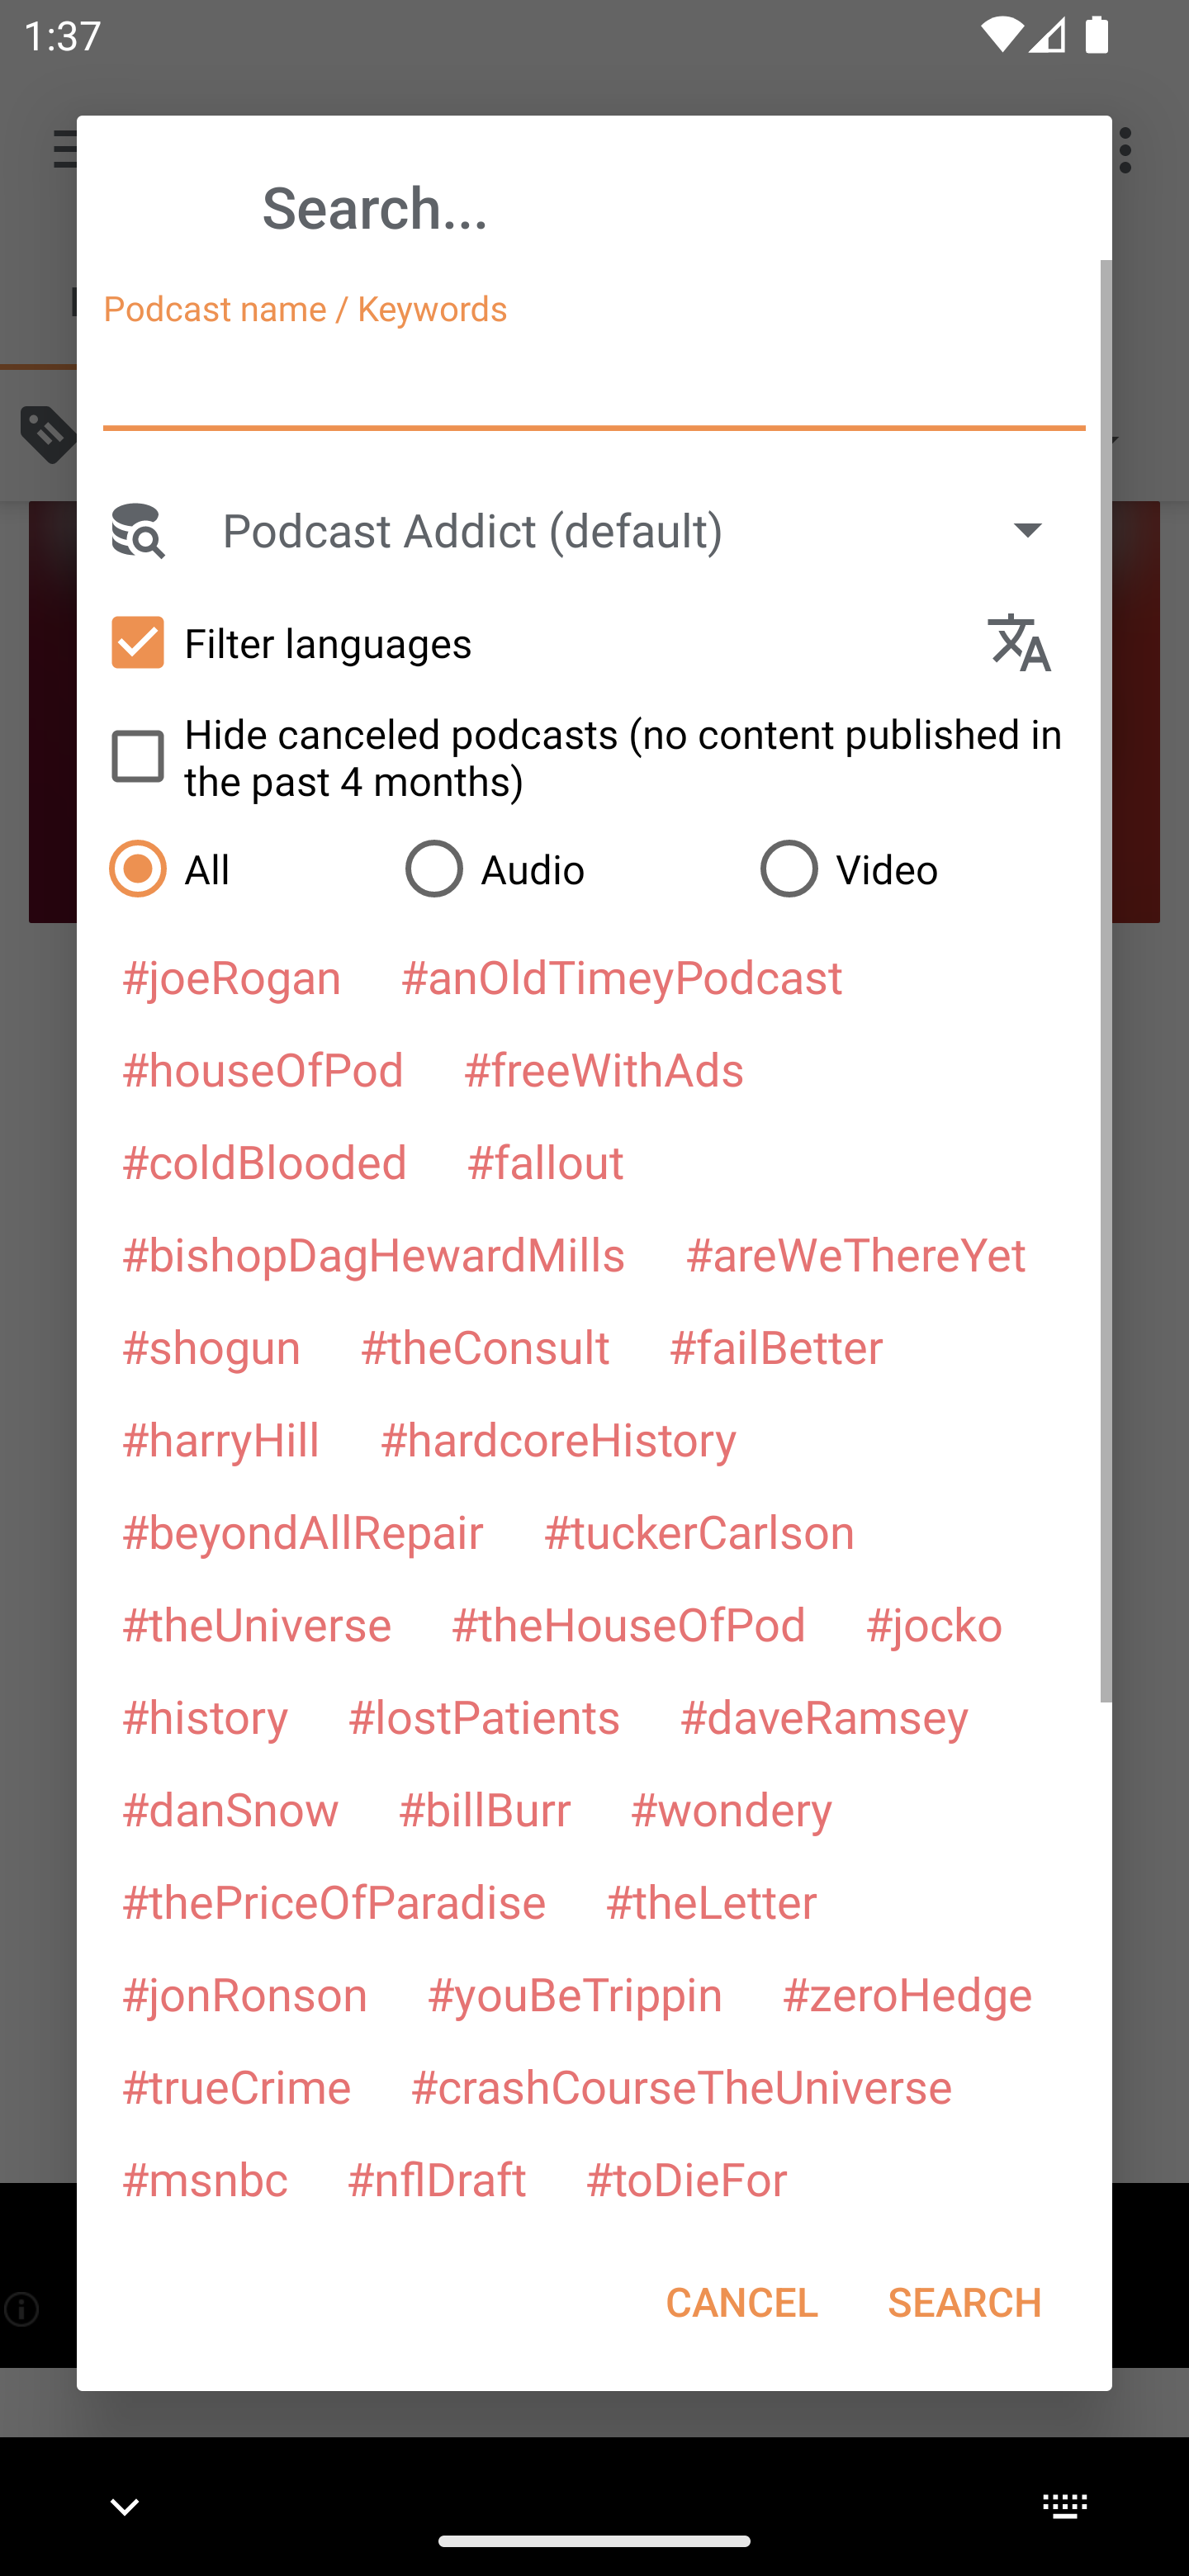 The height and width of the screenshot is (2576, 1189). What do you see at coordinates (204, 1716) in the screenshot?
I see `#history` at bounding box center [204, 1716].